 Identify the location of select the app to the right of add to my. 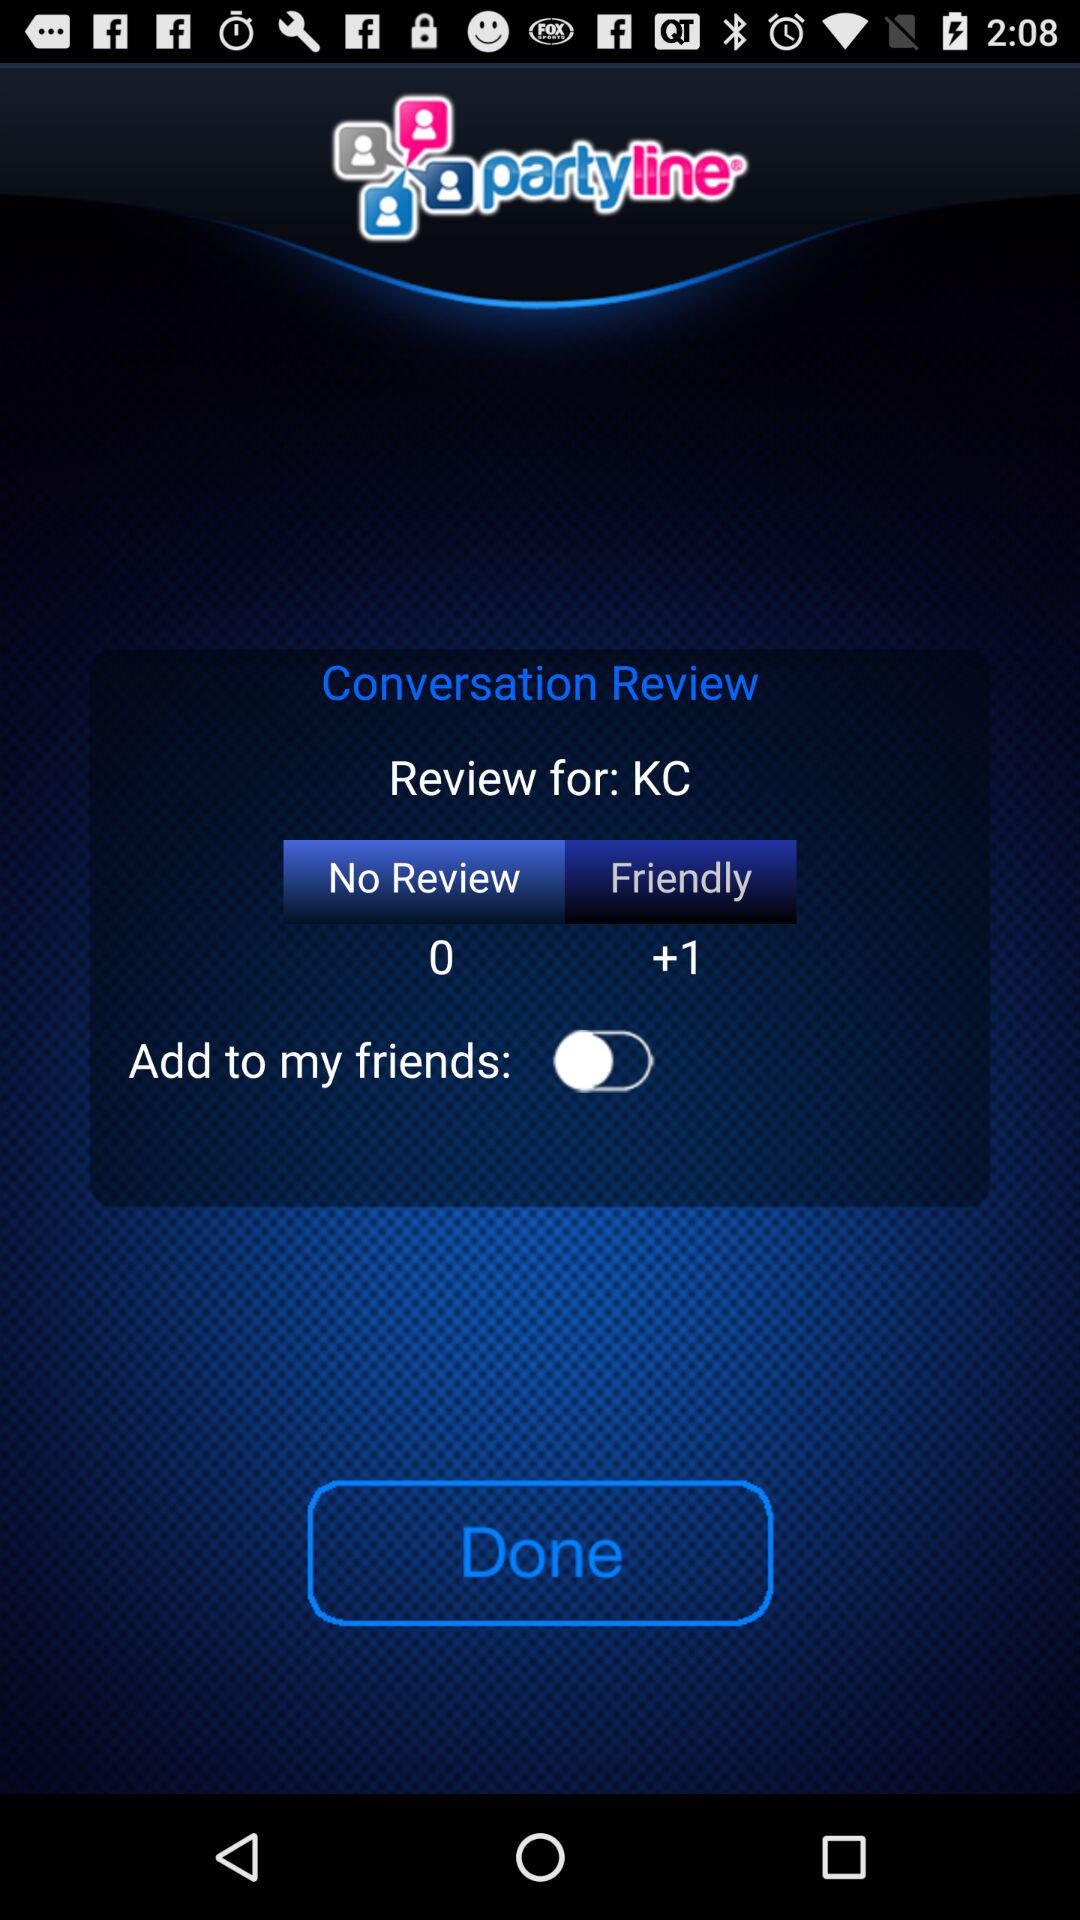
(604, 1060).